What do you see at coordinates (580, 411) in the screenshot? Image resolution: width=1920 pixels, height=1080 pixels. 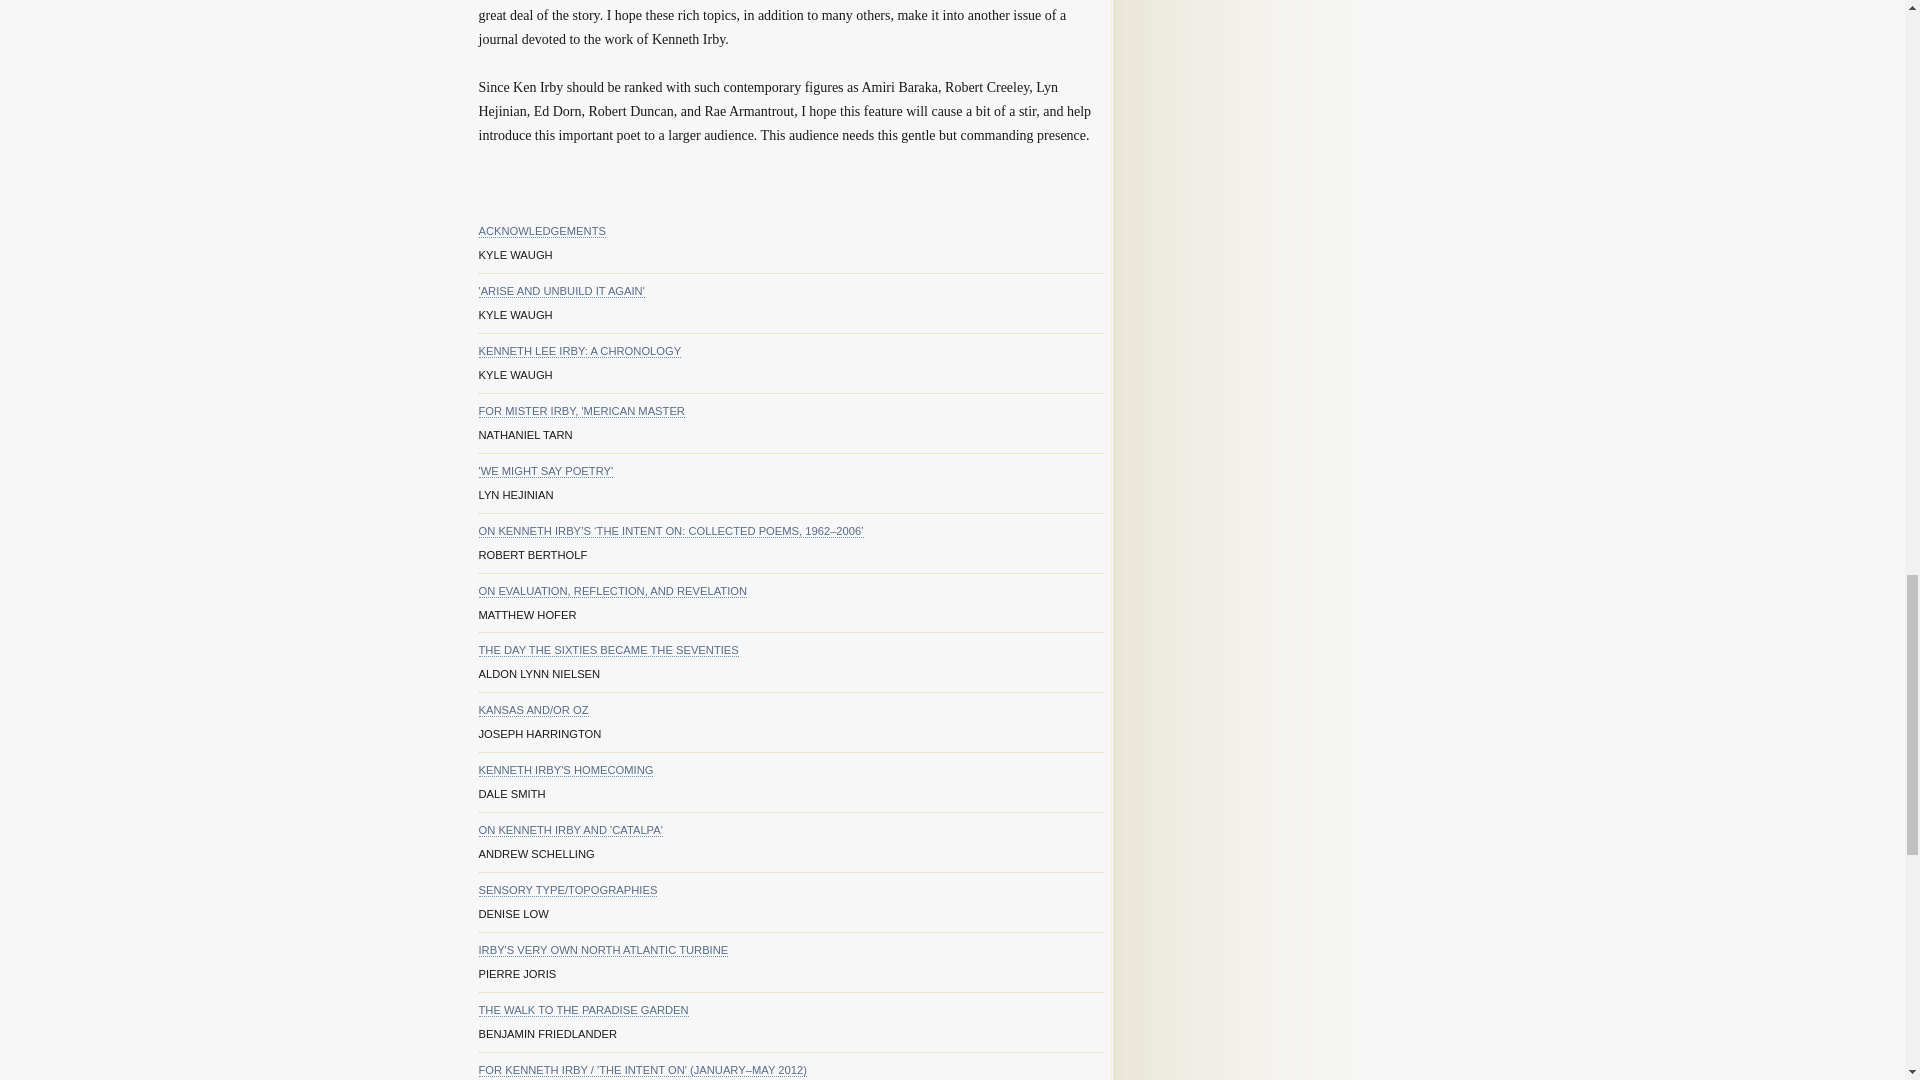 I see `FOR MISTER IRBY, 'MERICAN MASTER` at bounding box center [580, 411].